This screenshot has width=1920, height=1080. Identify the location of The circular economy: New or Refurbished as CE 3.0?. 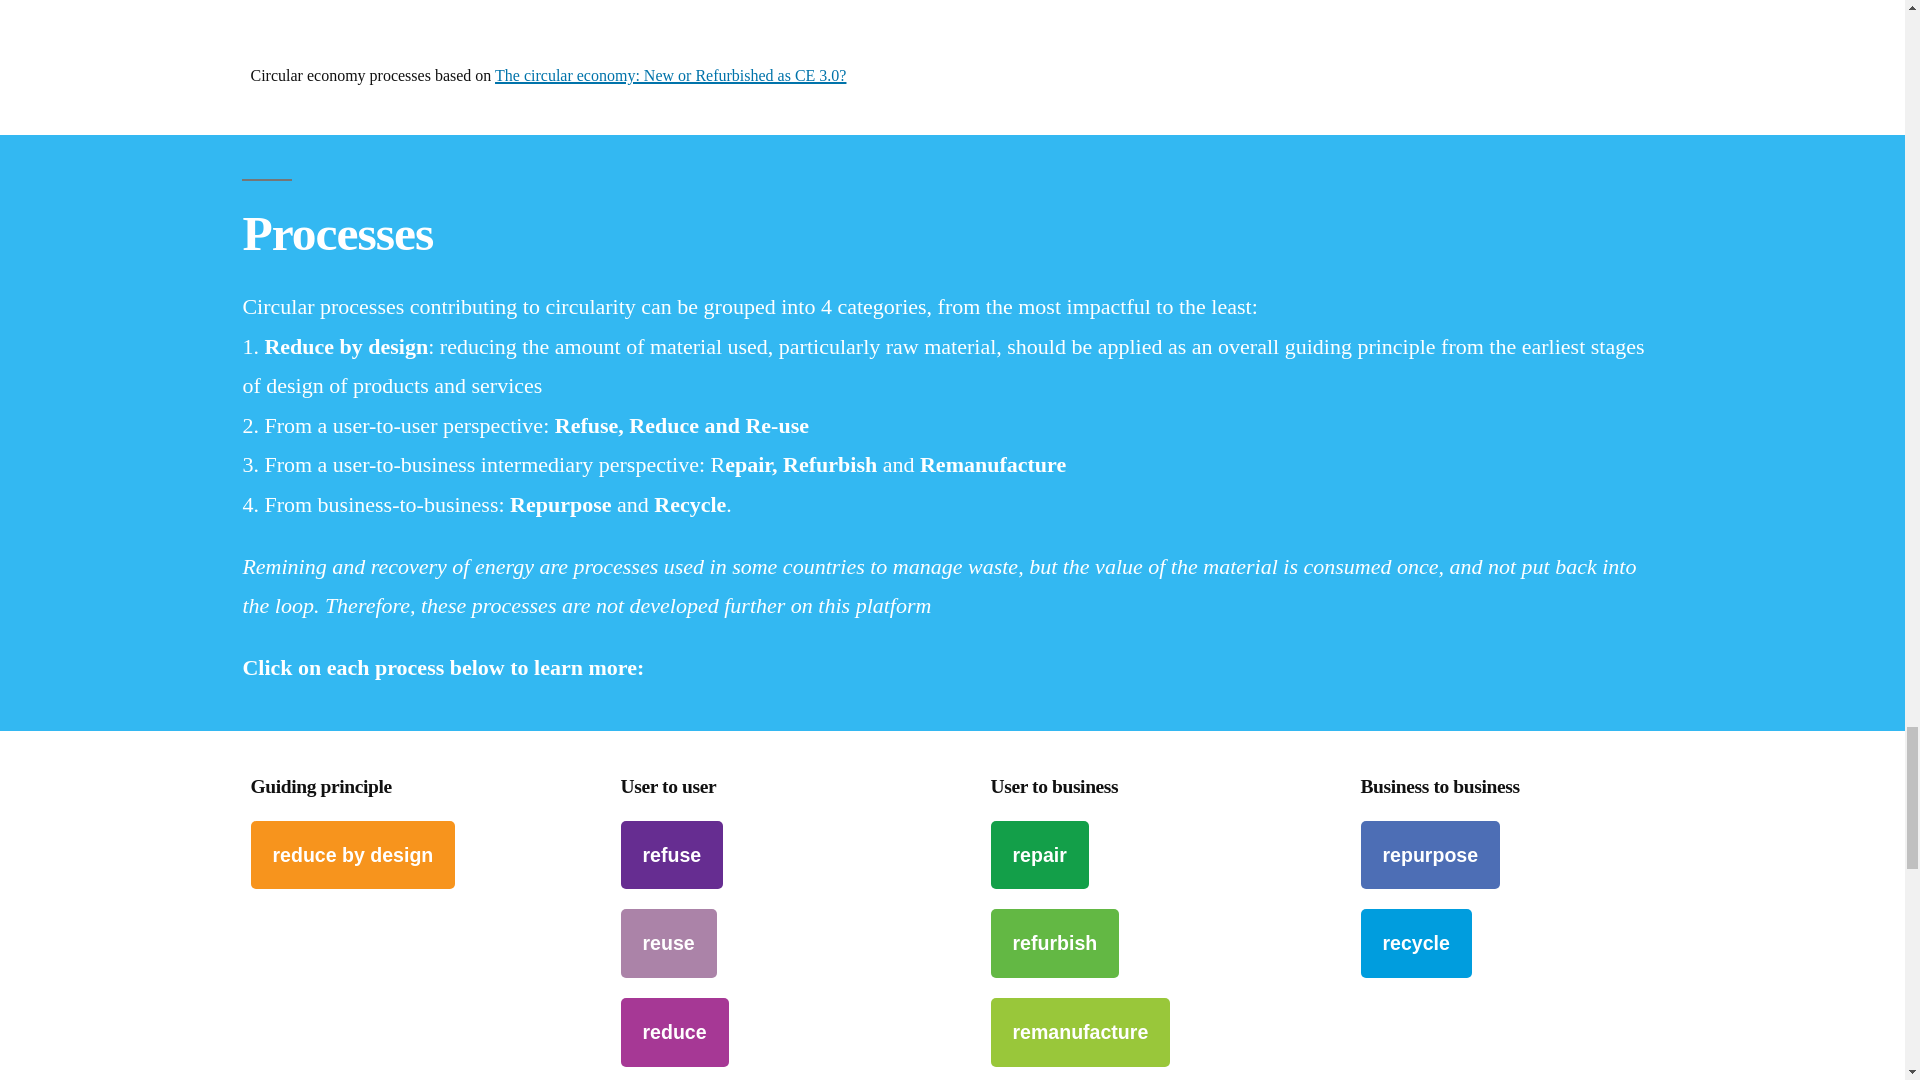
(670, 75).